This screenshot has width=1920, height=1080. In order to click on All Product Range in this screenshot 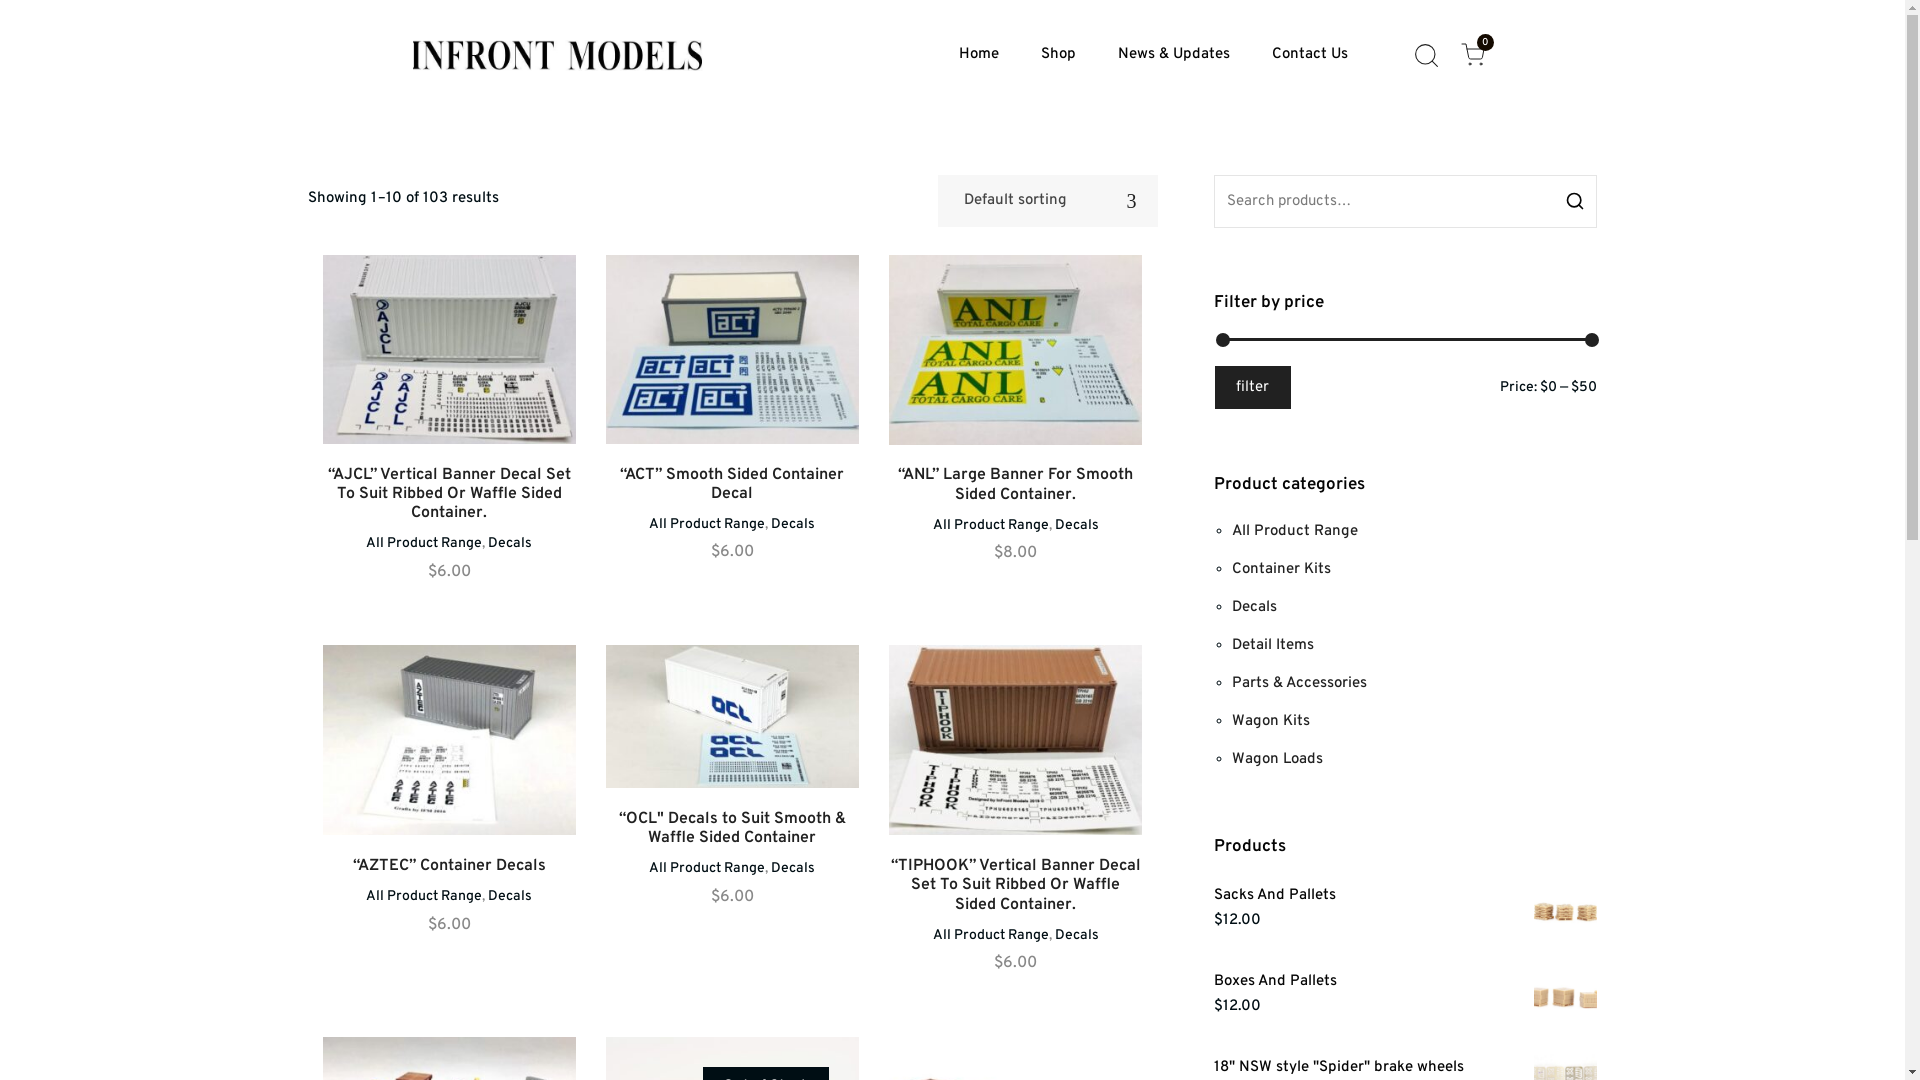, I will do `click(707, 868)`.